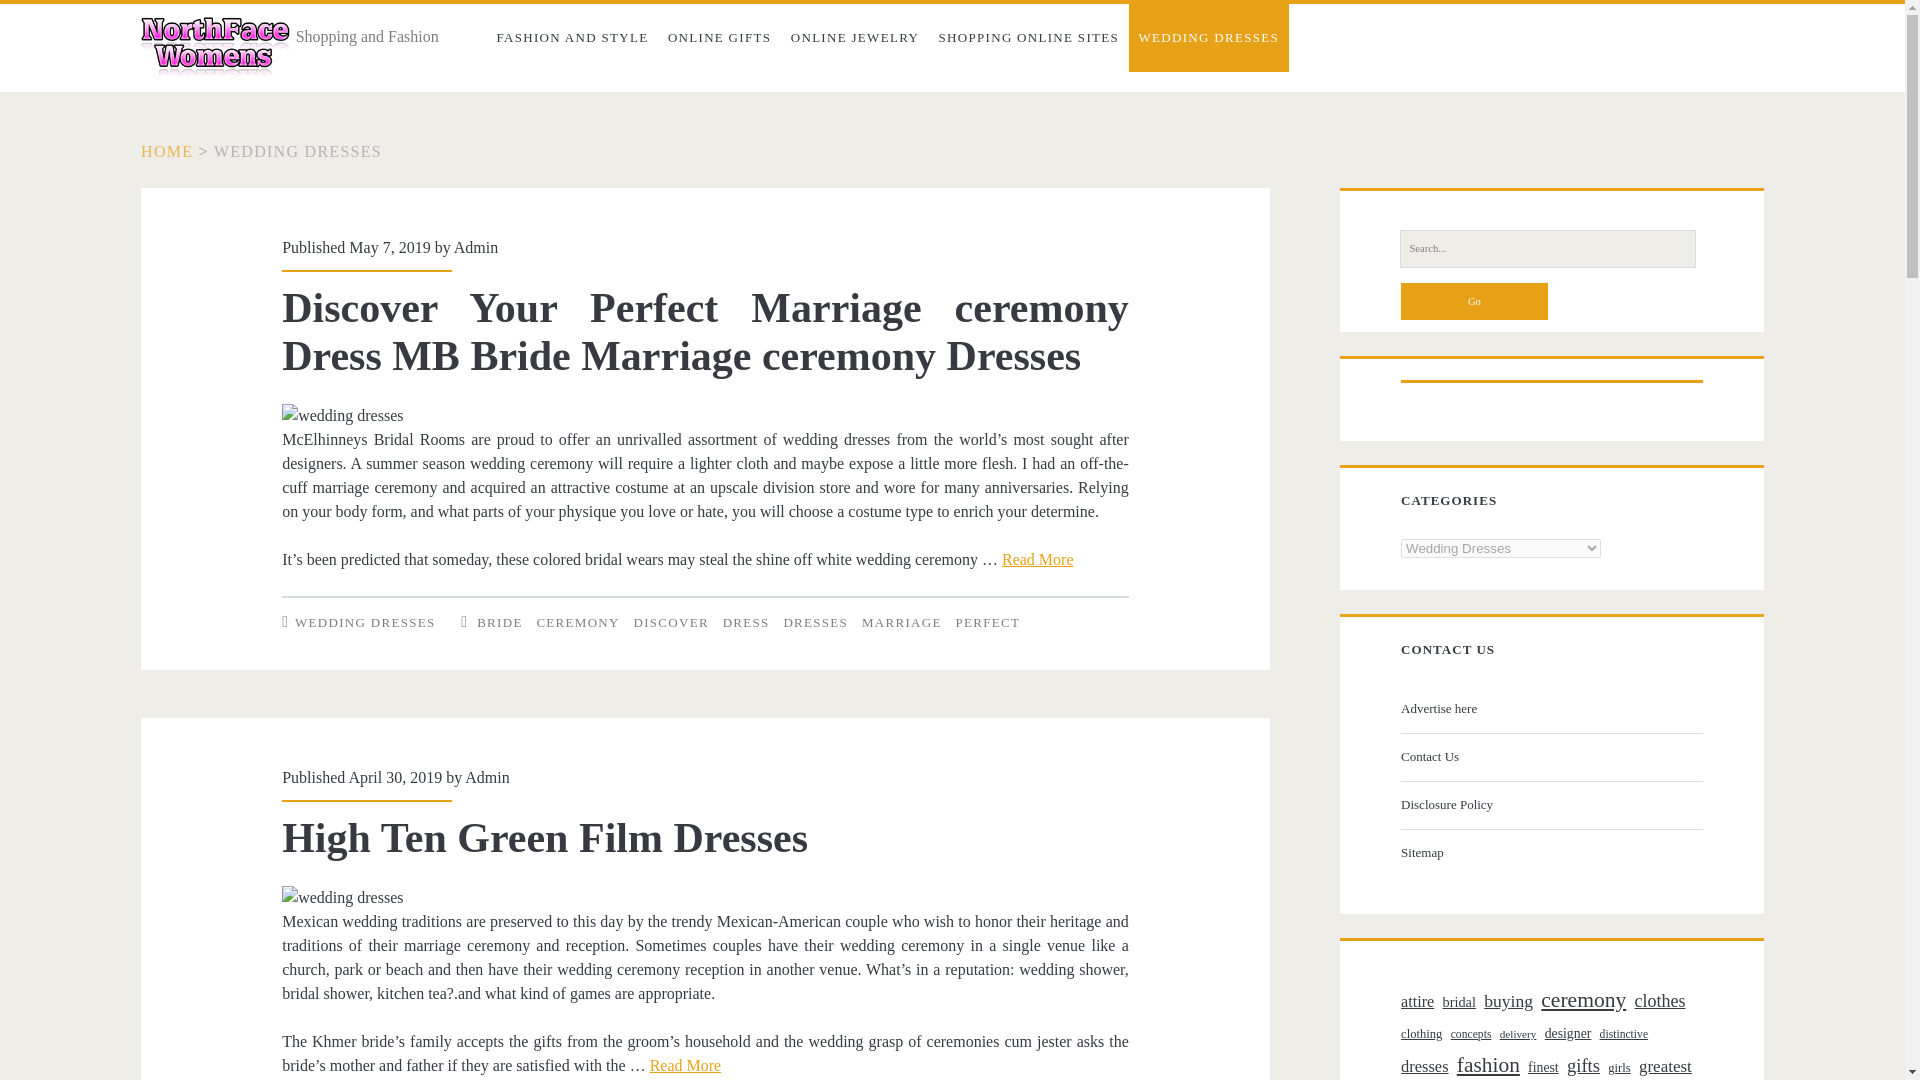 The width and height of the screenshot is (1920, 1080). Describe the element at coordinates (298, 150) in the screenshot. I see `331` at that location.